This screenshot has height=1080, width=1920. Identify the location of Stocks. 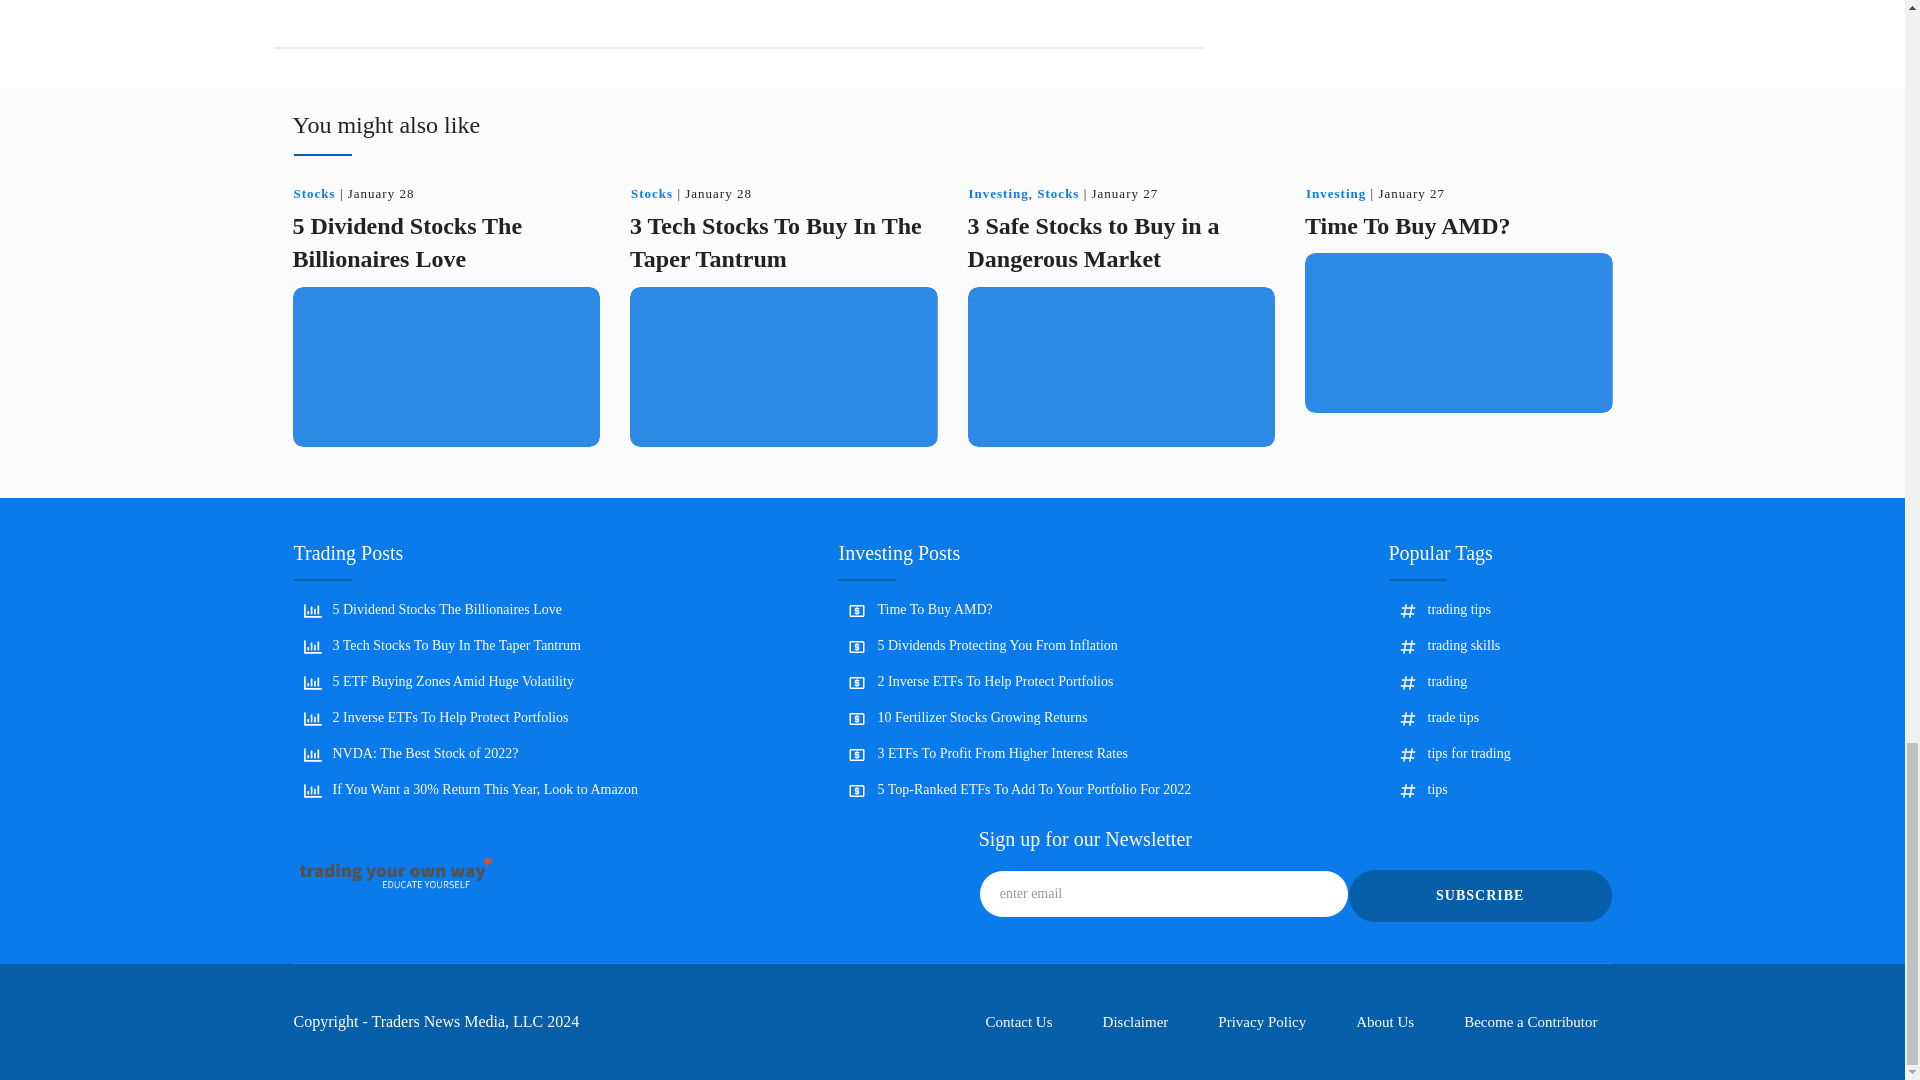
(314, 192).